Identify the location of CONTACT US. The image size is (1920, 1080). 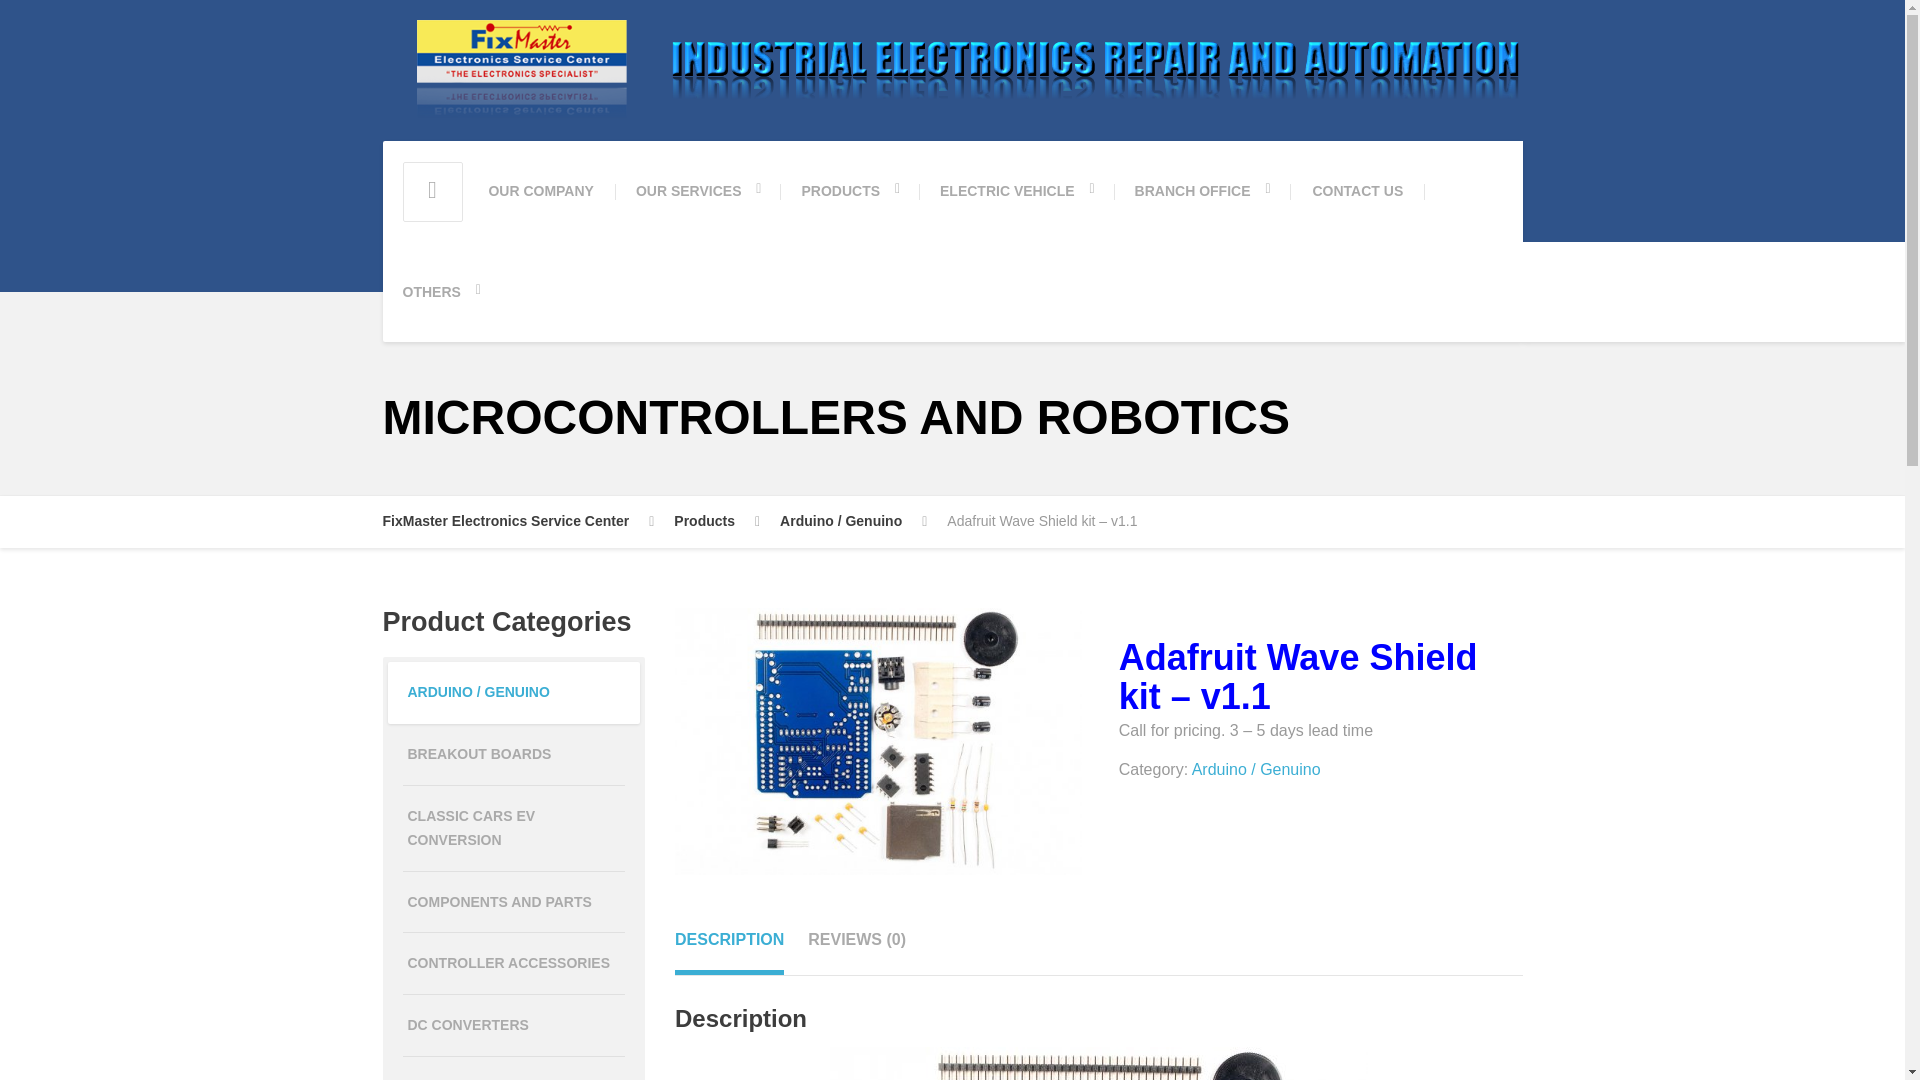
(1357, 190).